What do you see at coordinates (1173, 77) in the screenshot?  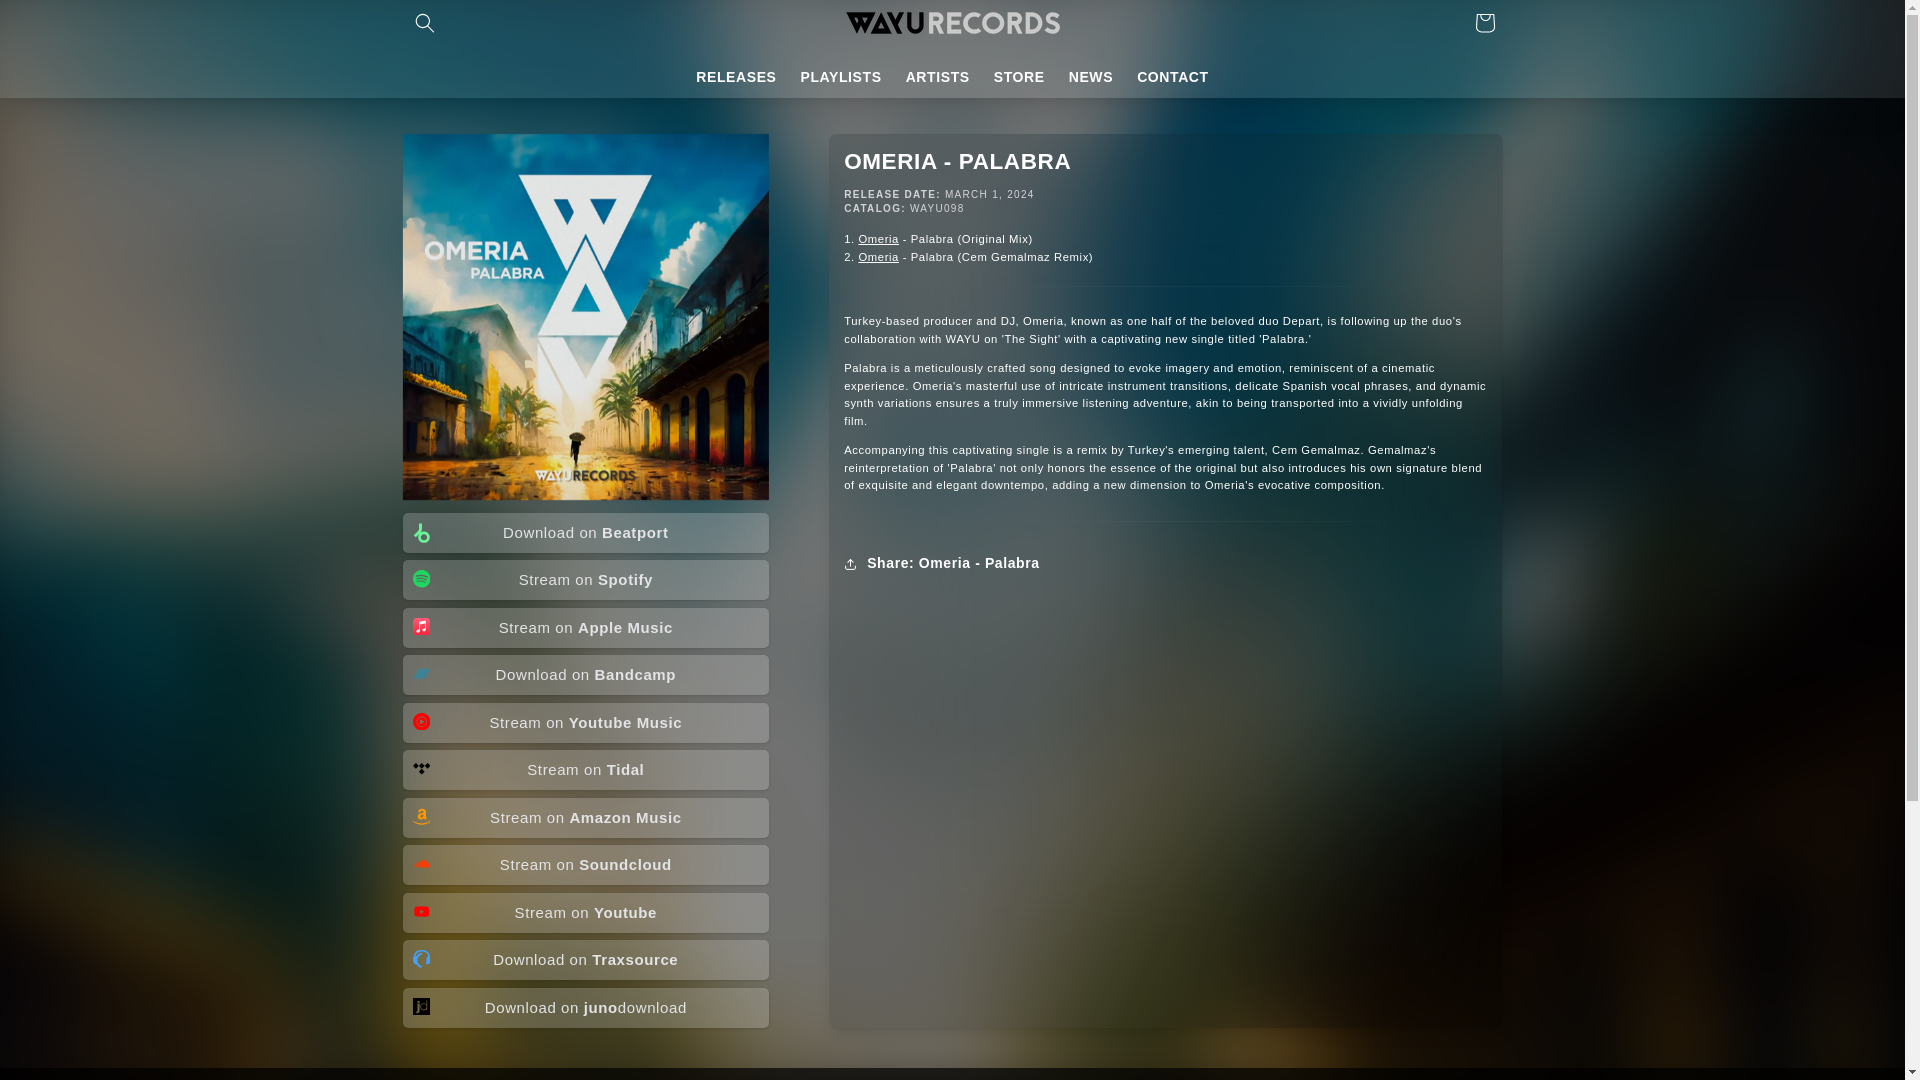 I see `CONTACT` at bounding box center [1173, 77].